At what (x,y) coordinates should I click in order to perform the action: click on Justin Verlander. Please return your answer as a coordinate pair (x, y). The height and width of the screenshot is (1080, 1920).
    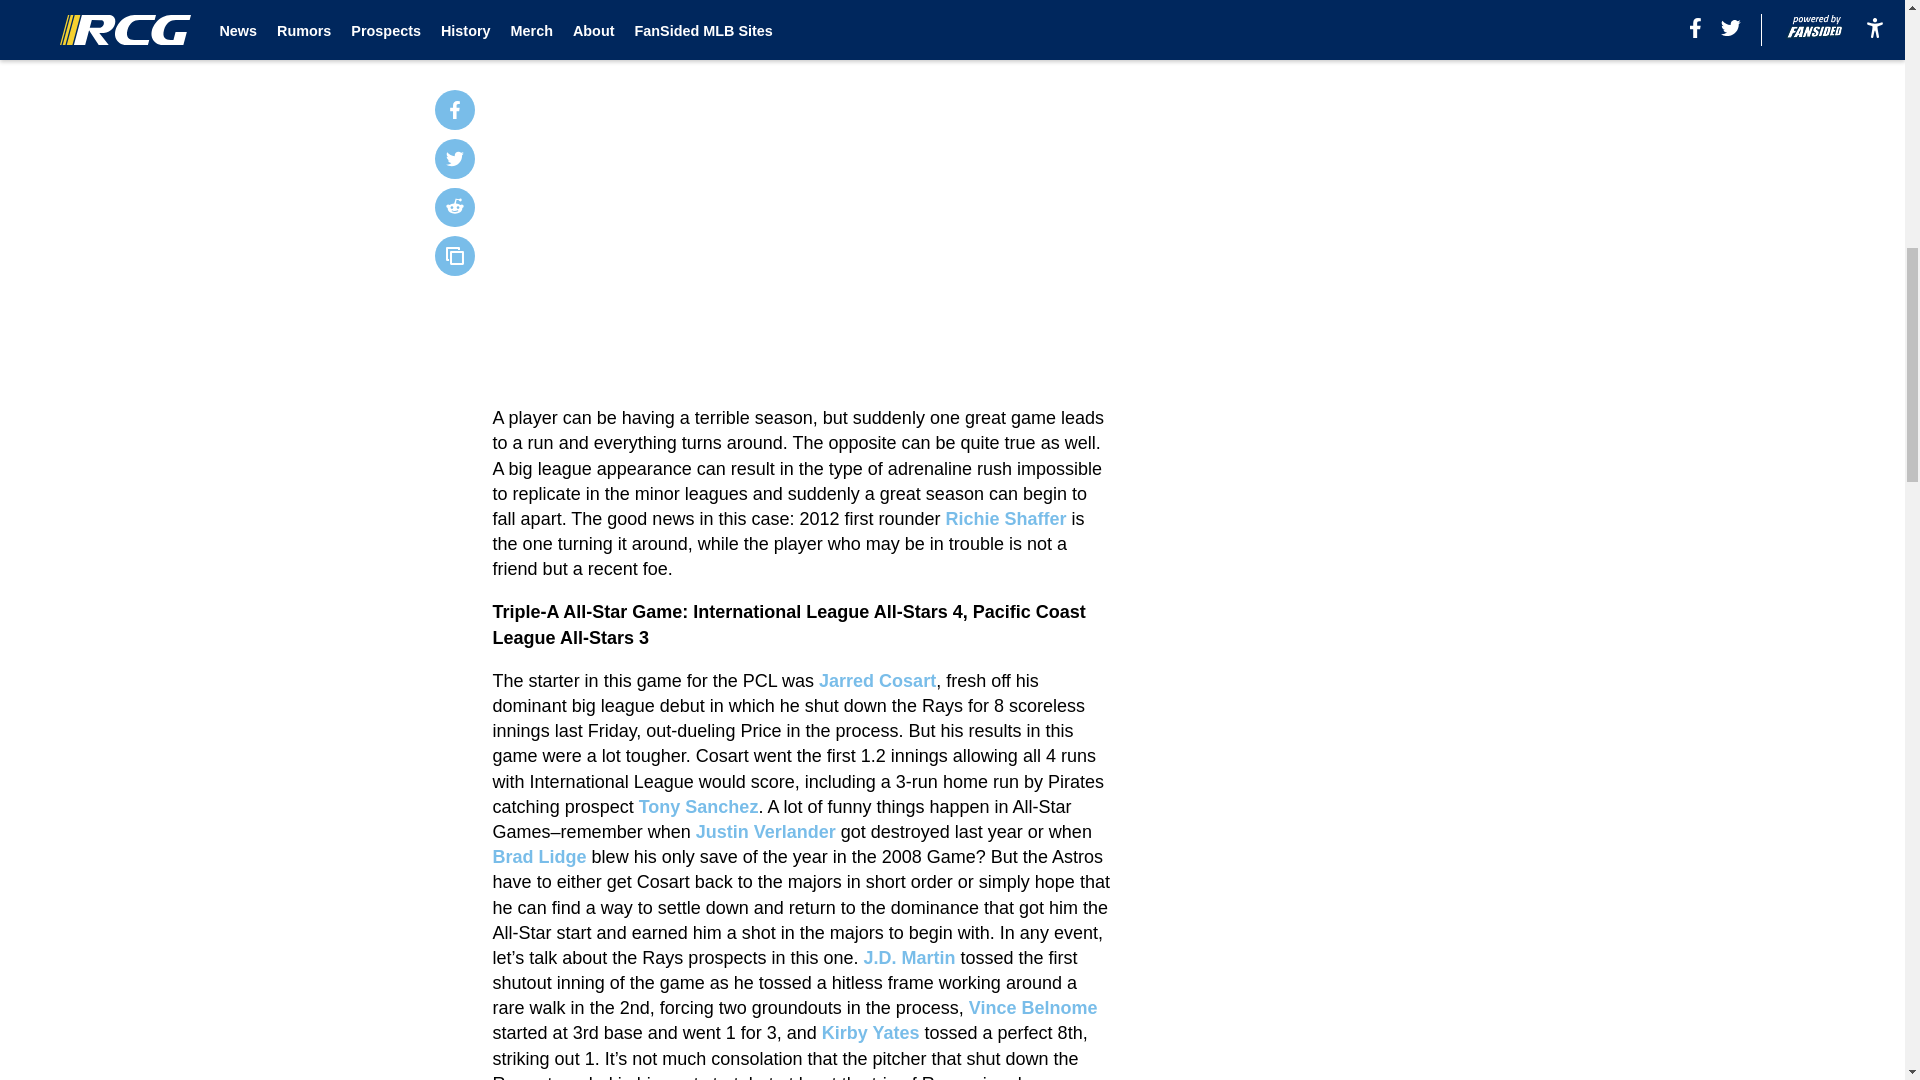
    Looking at the image, I should click on (765, 832).